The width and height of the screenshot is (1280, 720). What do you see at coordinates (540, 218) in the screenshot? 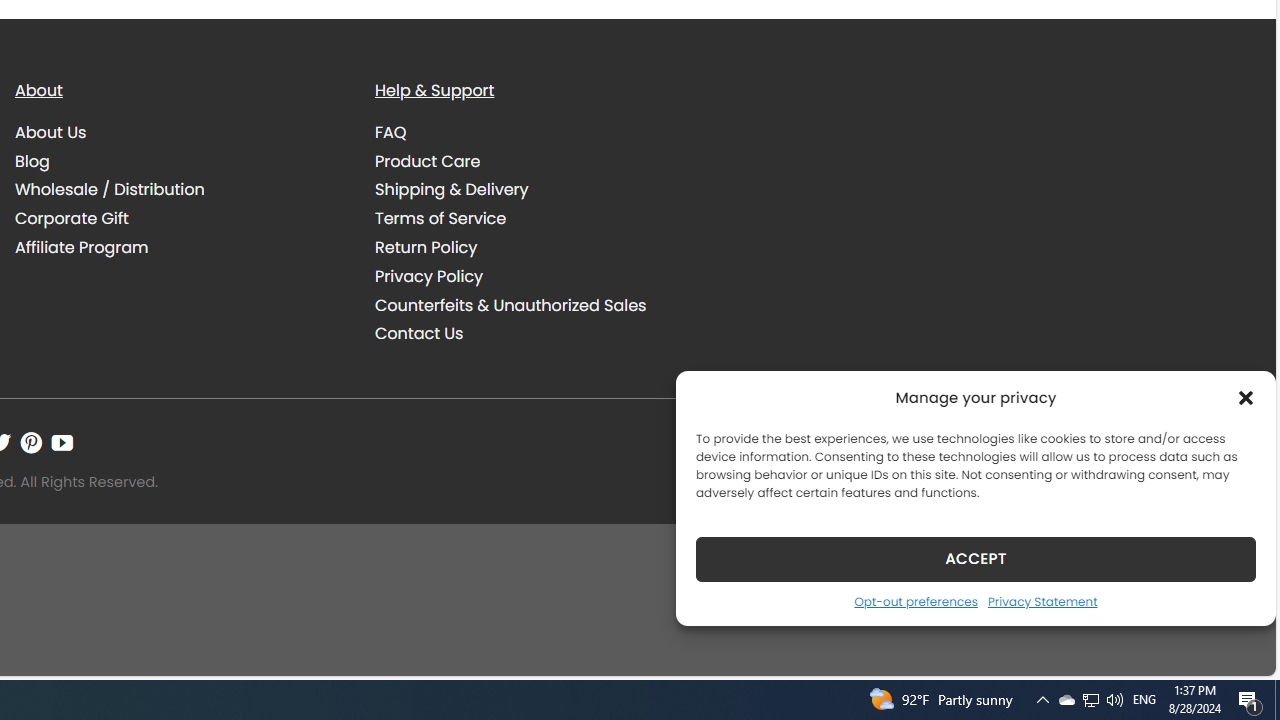
I see `Terms of Service` at bounding box center [540, 218].